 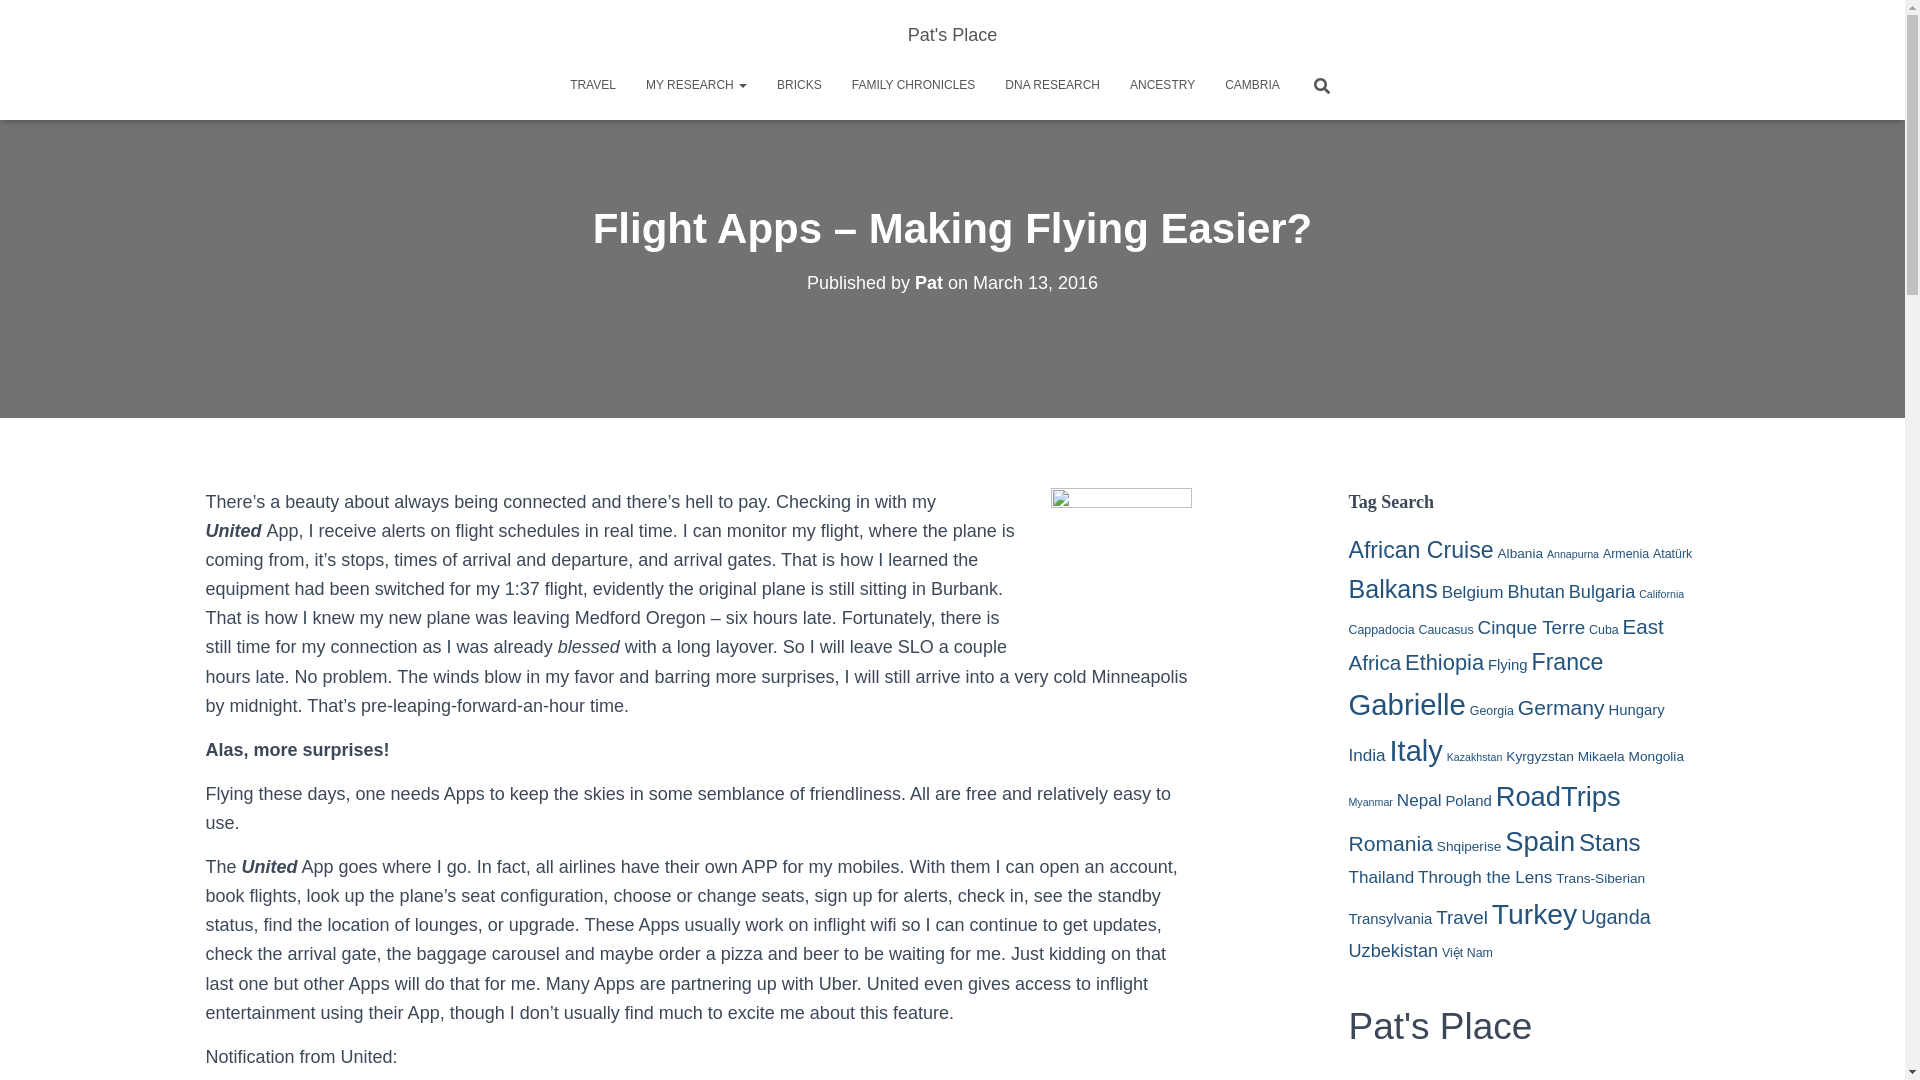 What do you see at coordinates (22, 22) in the screenshot?
I see `Search` at bounding box center [22, 22].